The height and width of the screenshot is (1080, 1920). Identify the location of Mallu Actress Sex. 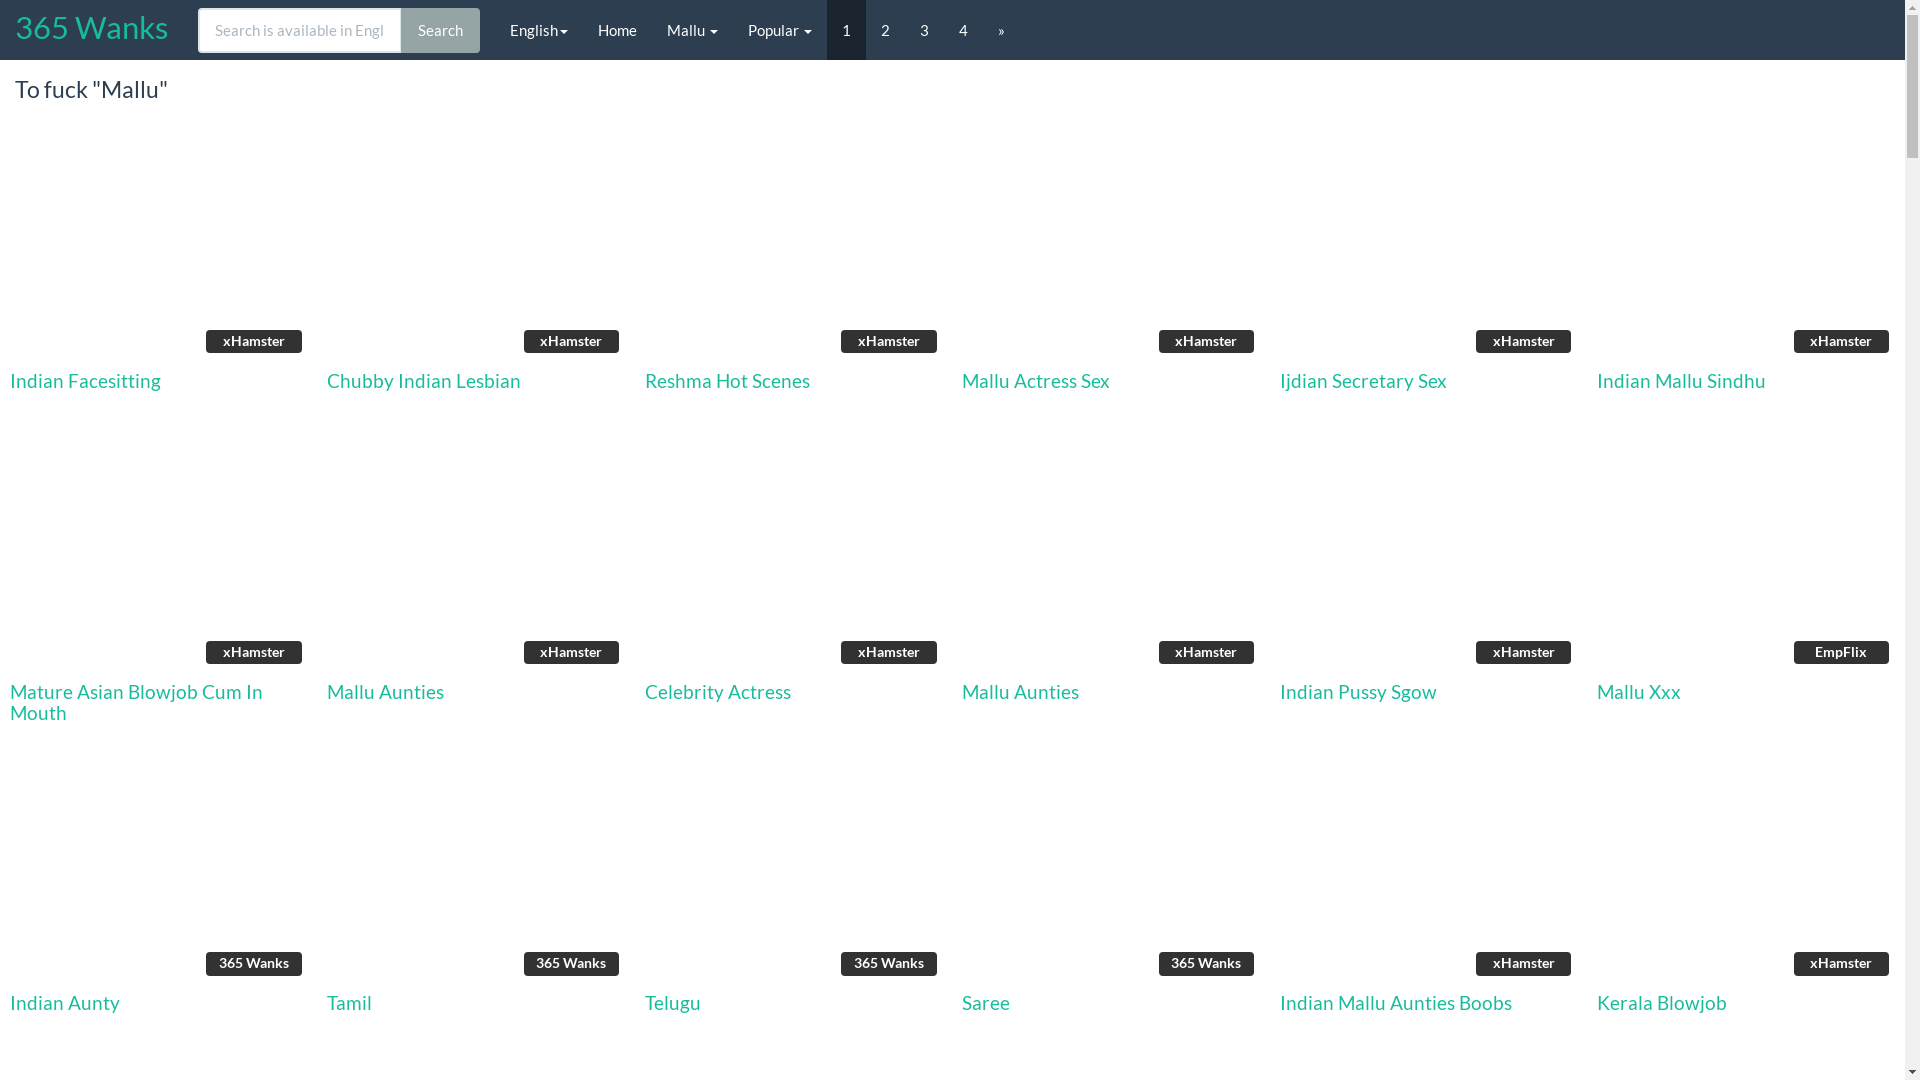
(1036, 380).